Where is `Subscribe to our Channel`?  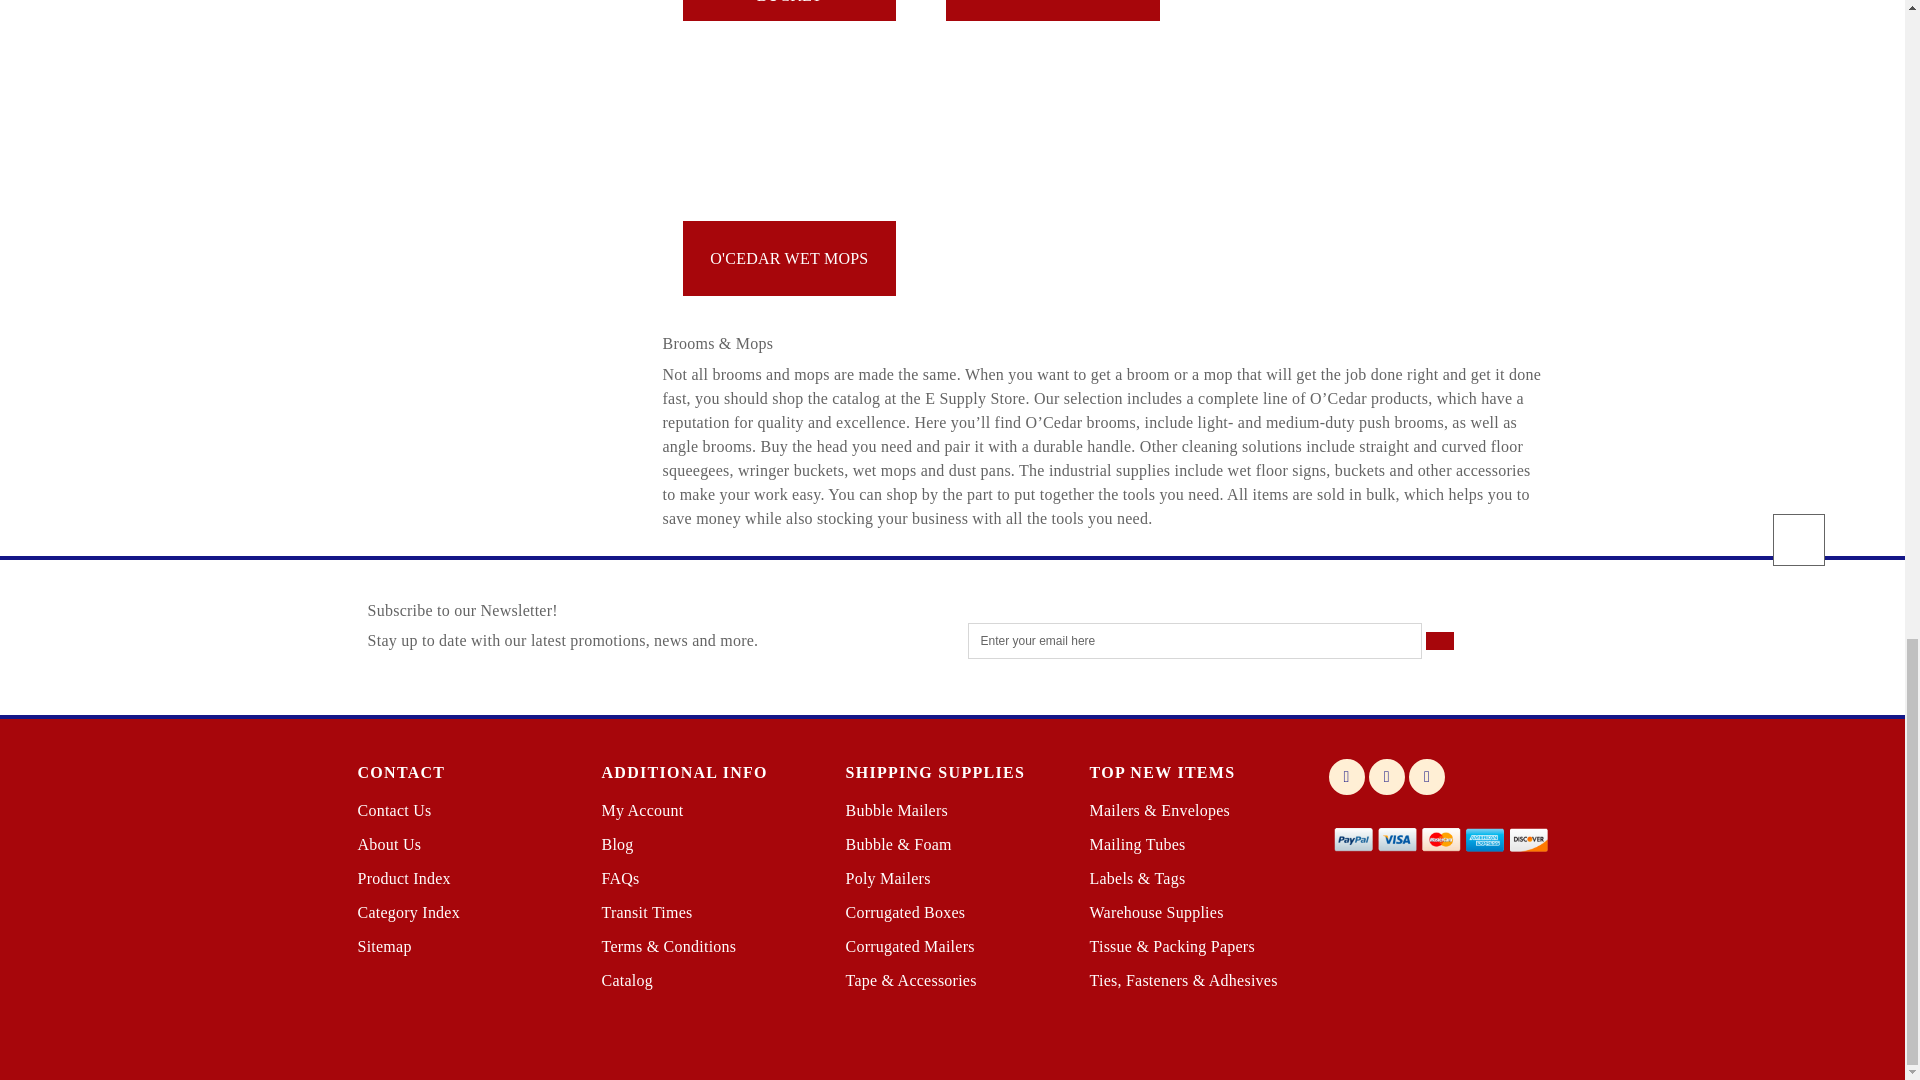
Subscribe to our Channel is located at coordinates (1427, 776).